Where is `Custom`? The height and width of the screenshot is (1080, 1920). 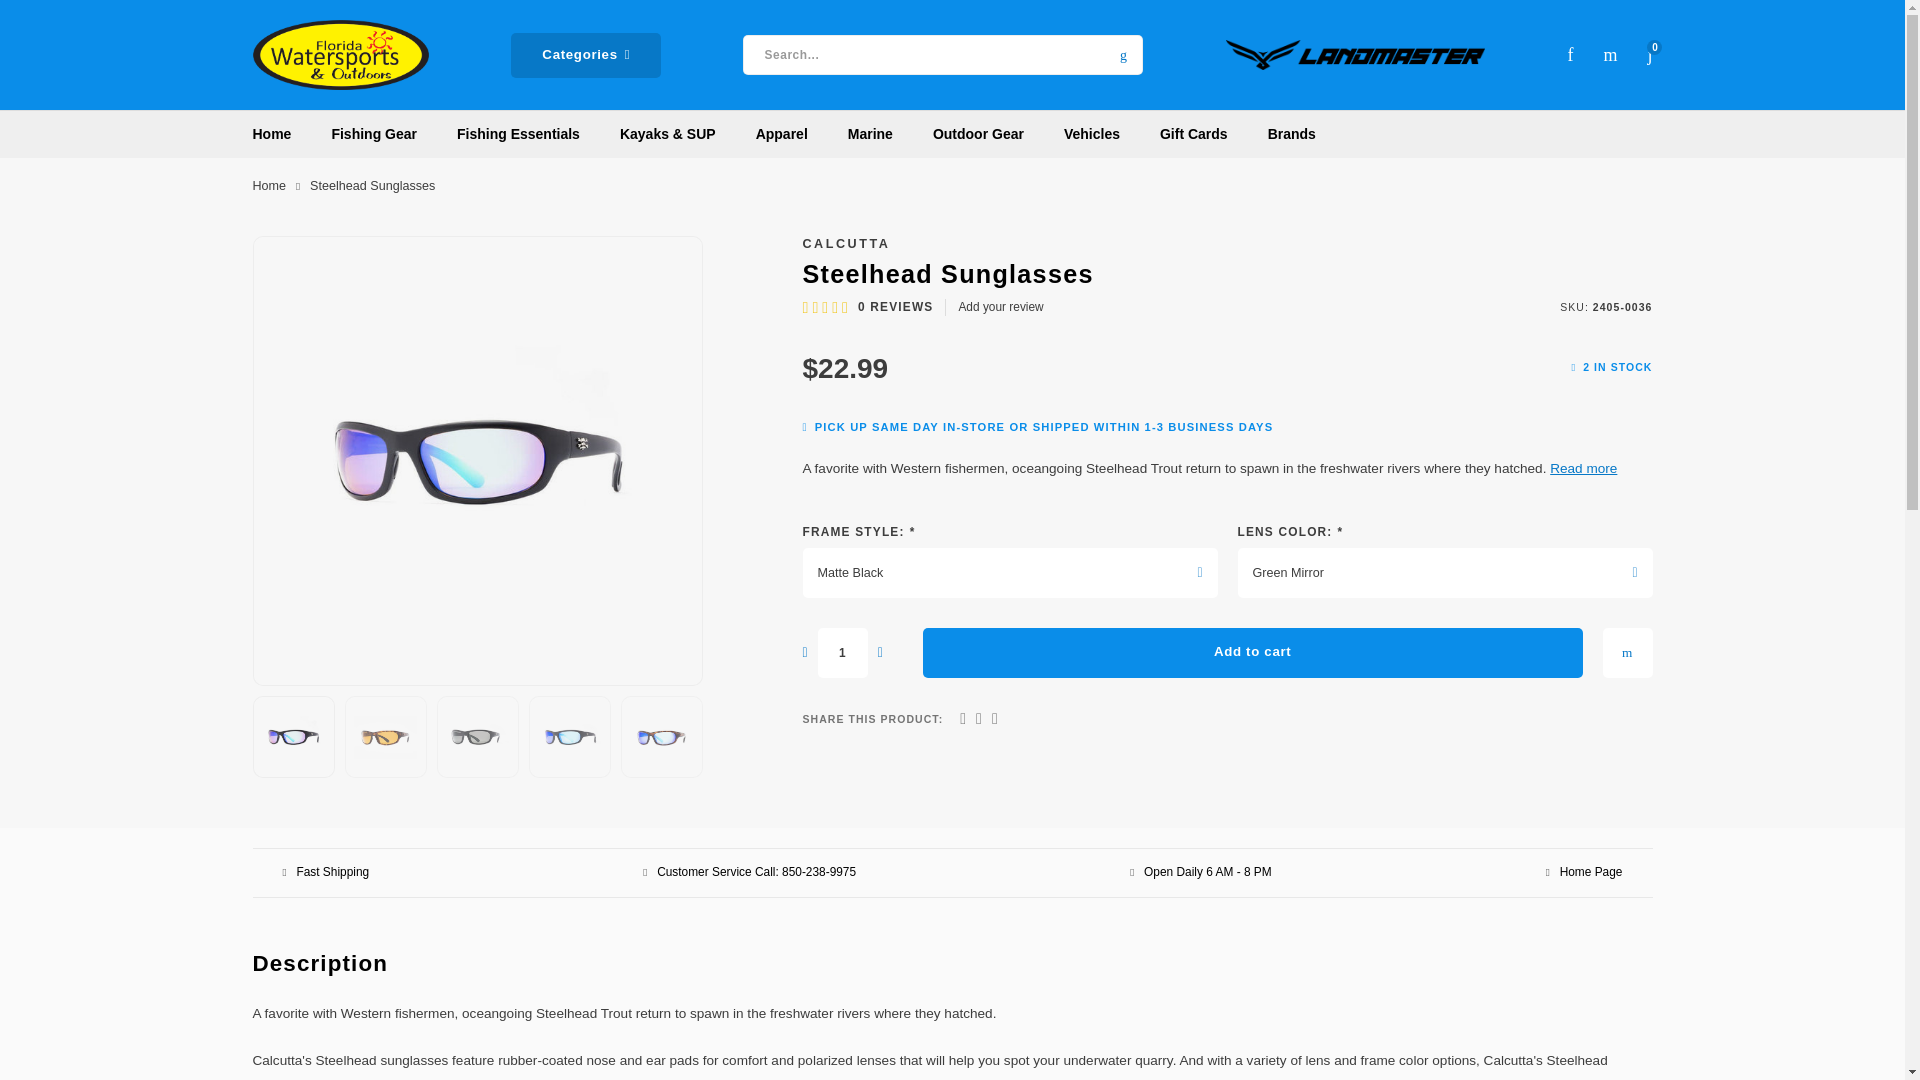 Custom is located at coordinates (1356, 54).